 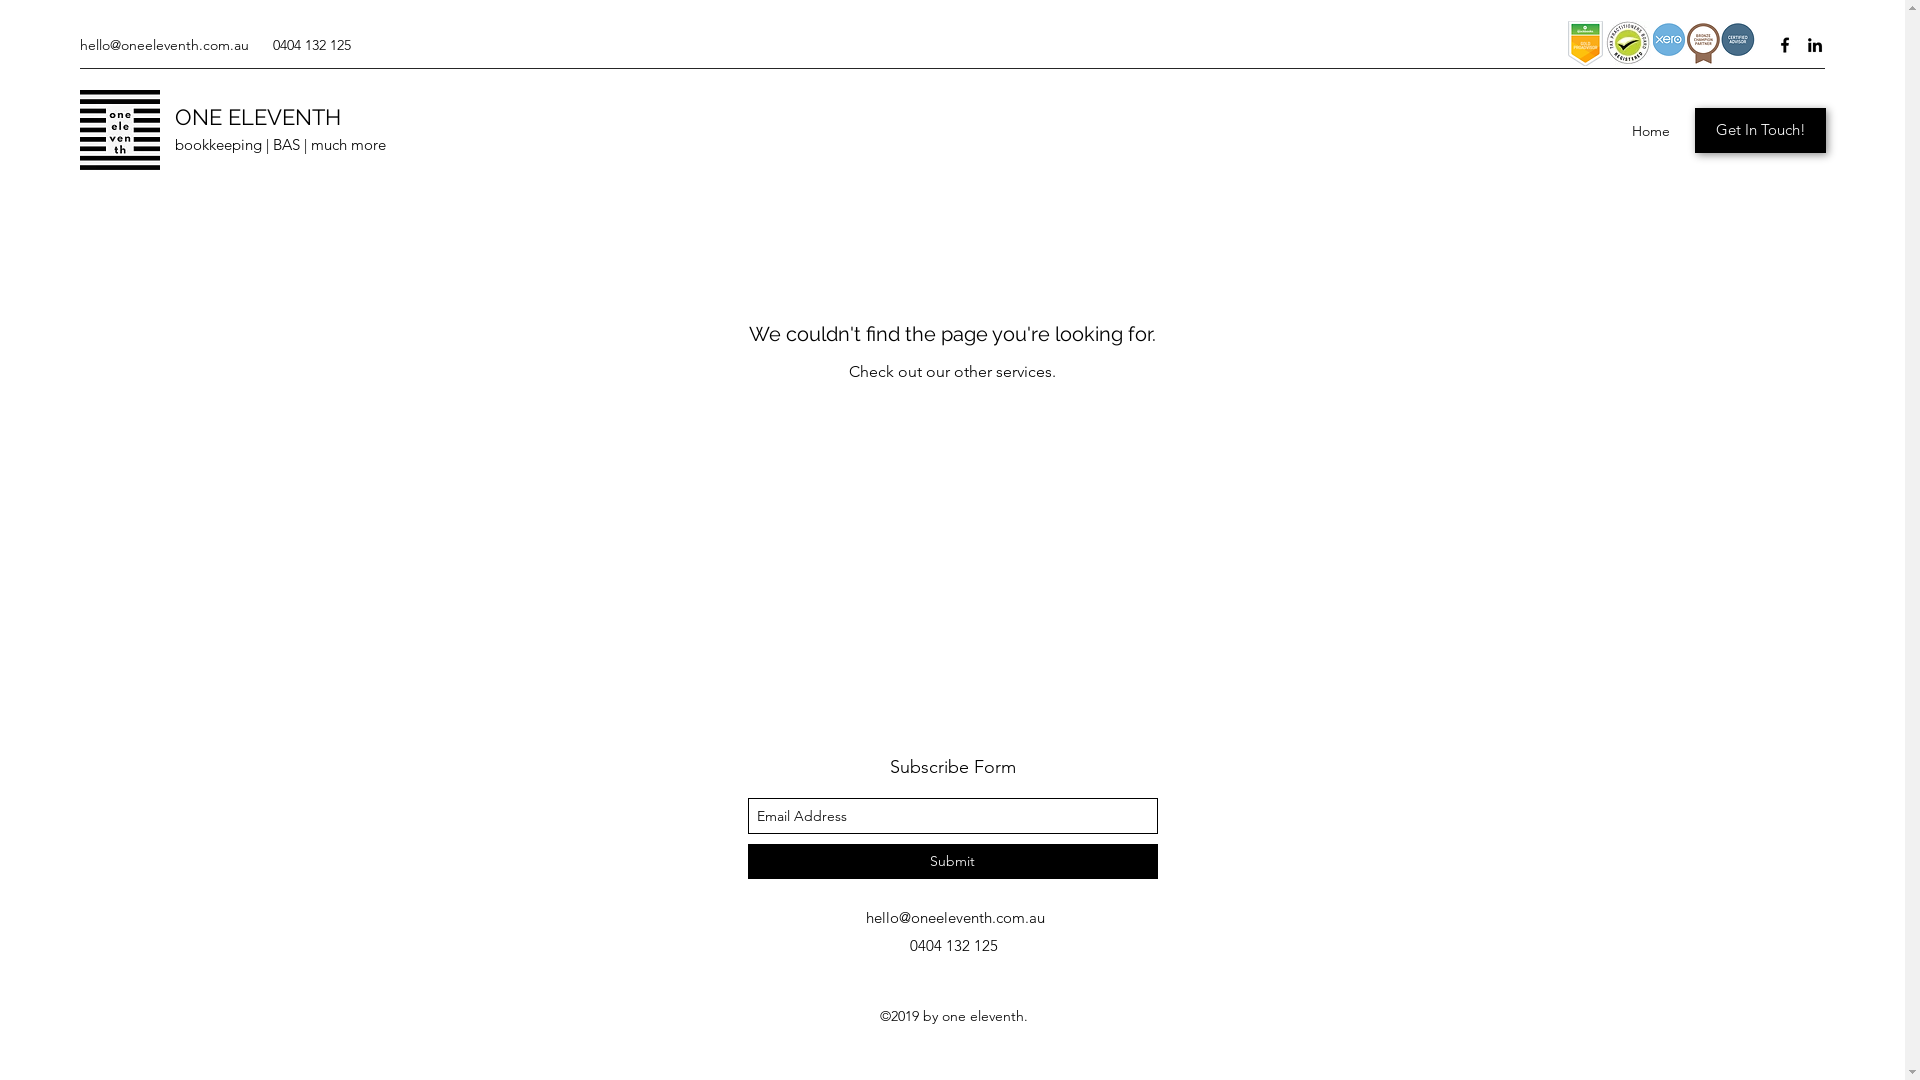 I want to click on Submit, so click(x=953, y=862).